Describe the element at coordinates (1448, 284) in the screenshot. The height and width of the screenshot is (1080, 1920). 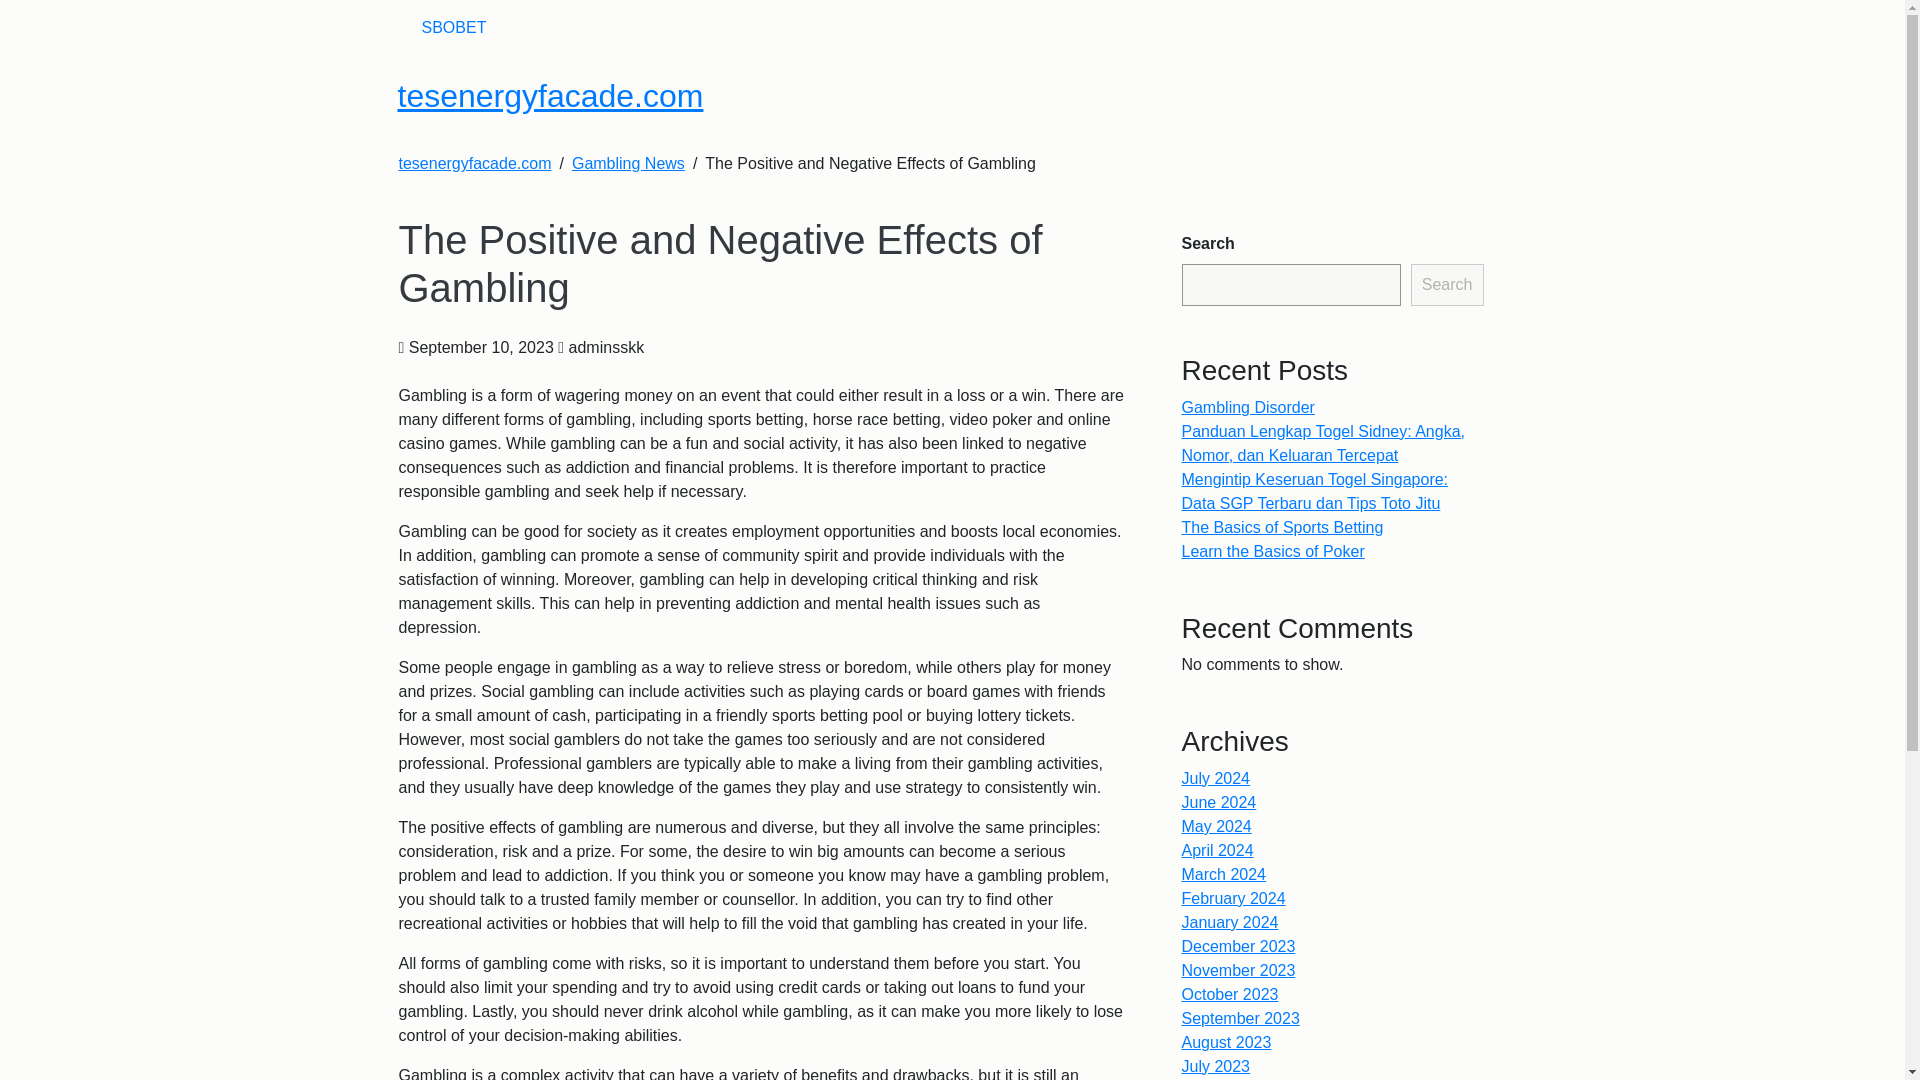
I see `Search` at that location.